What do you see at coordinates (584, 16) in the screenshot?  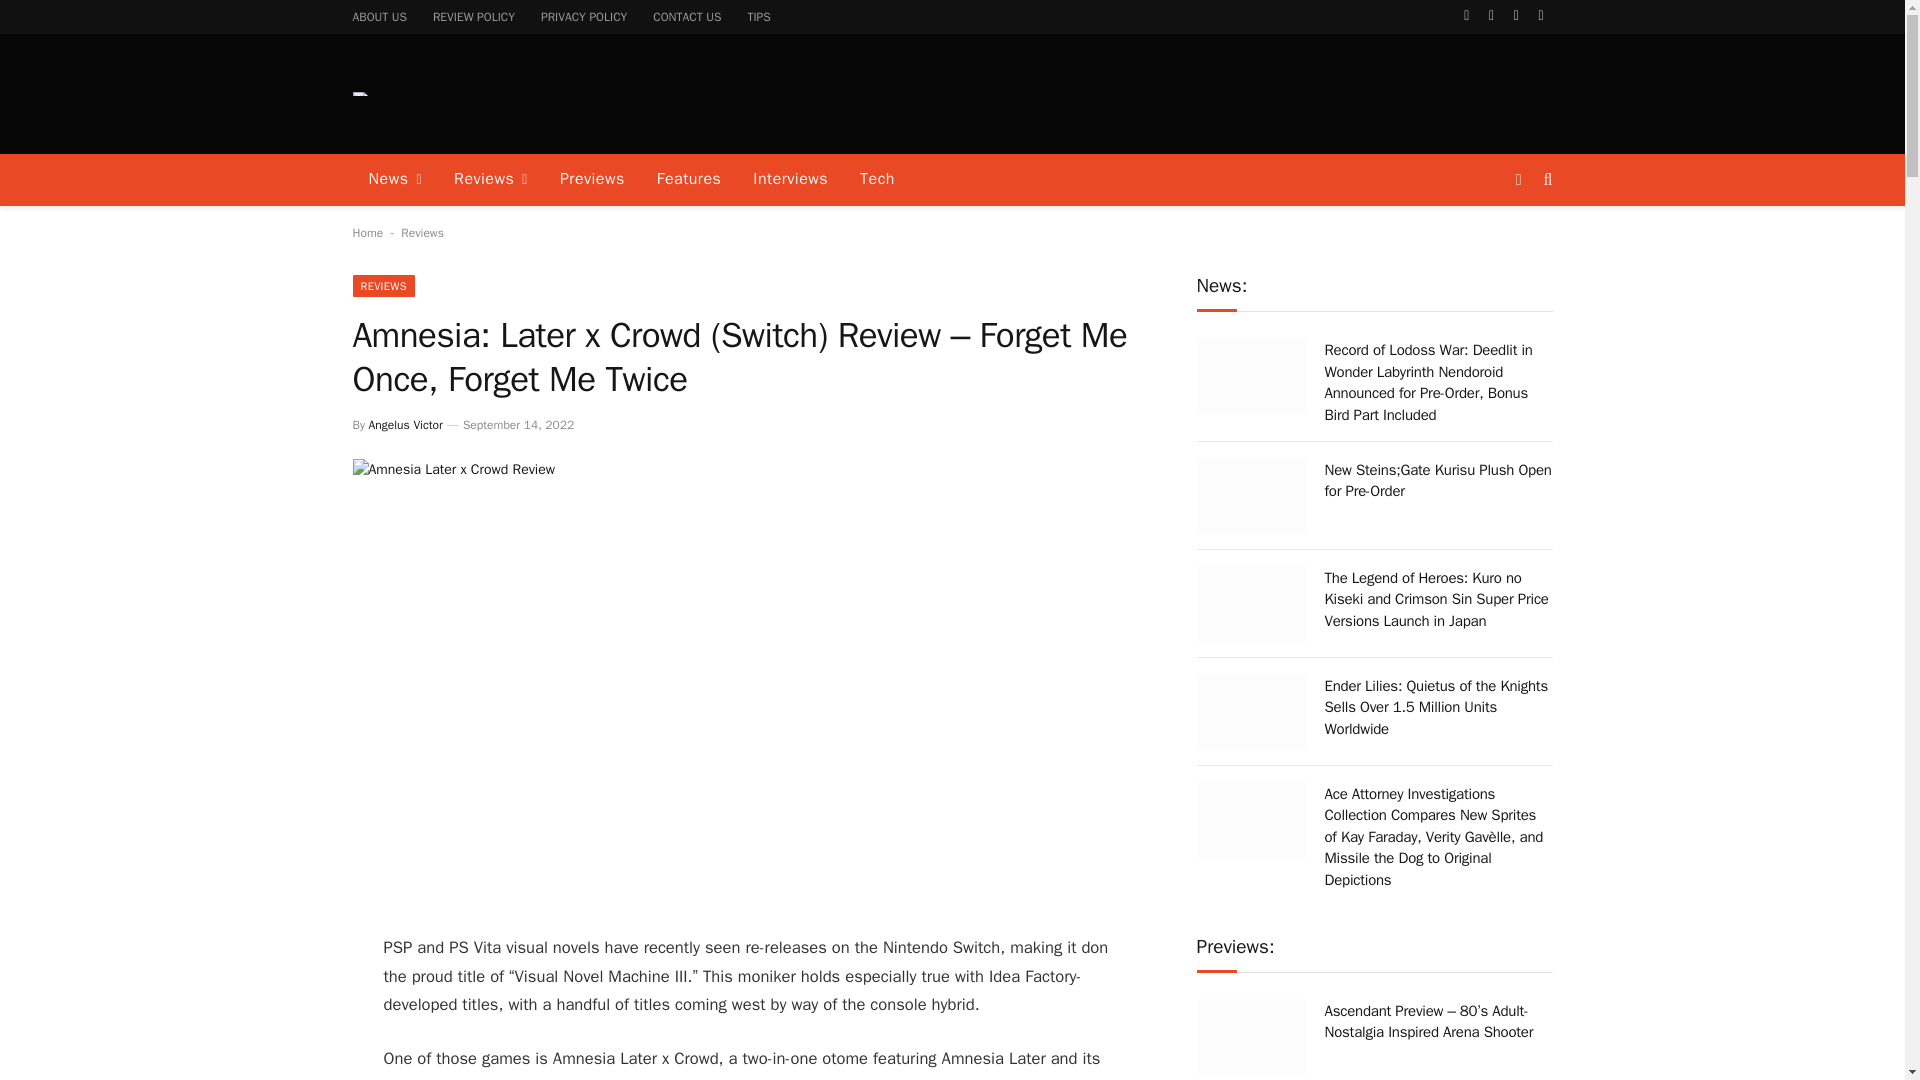 I see `PRIVACY POLICY` at bounding box center [584, 16].